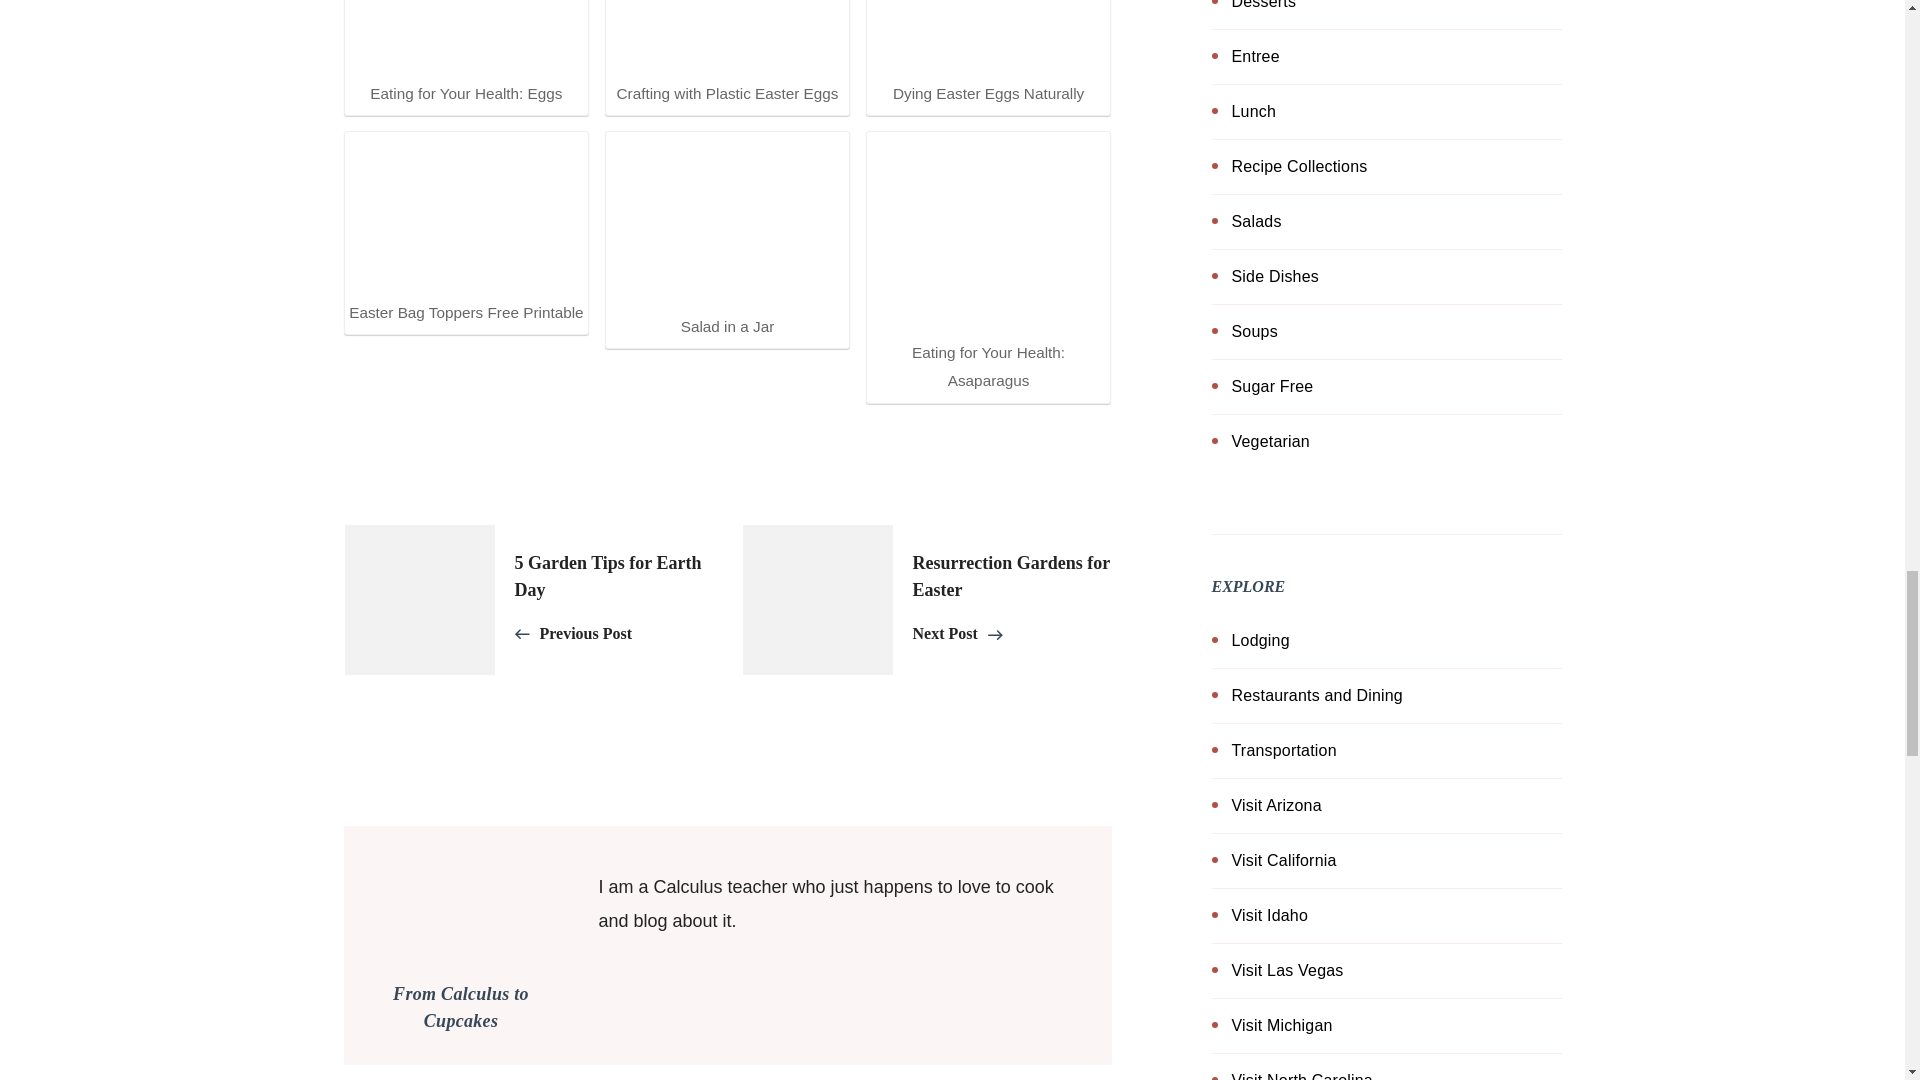 The width and height of the screenshot is (1920, 1080). I want to click on Crafting with Plastic Easter Eggs, so click(727, 38).